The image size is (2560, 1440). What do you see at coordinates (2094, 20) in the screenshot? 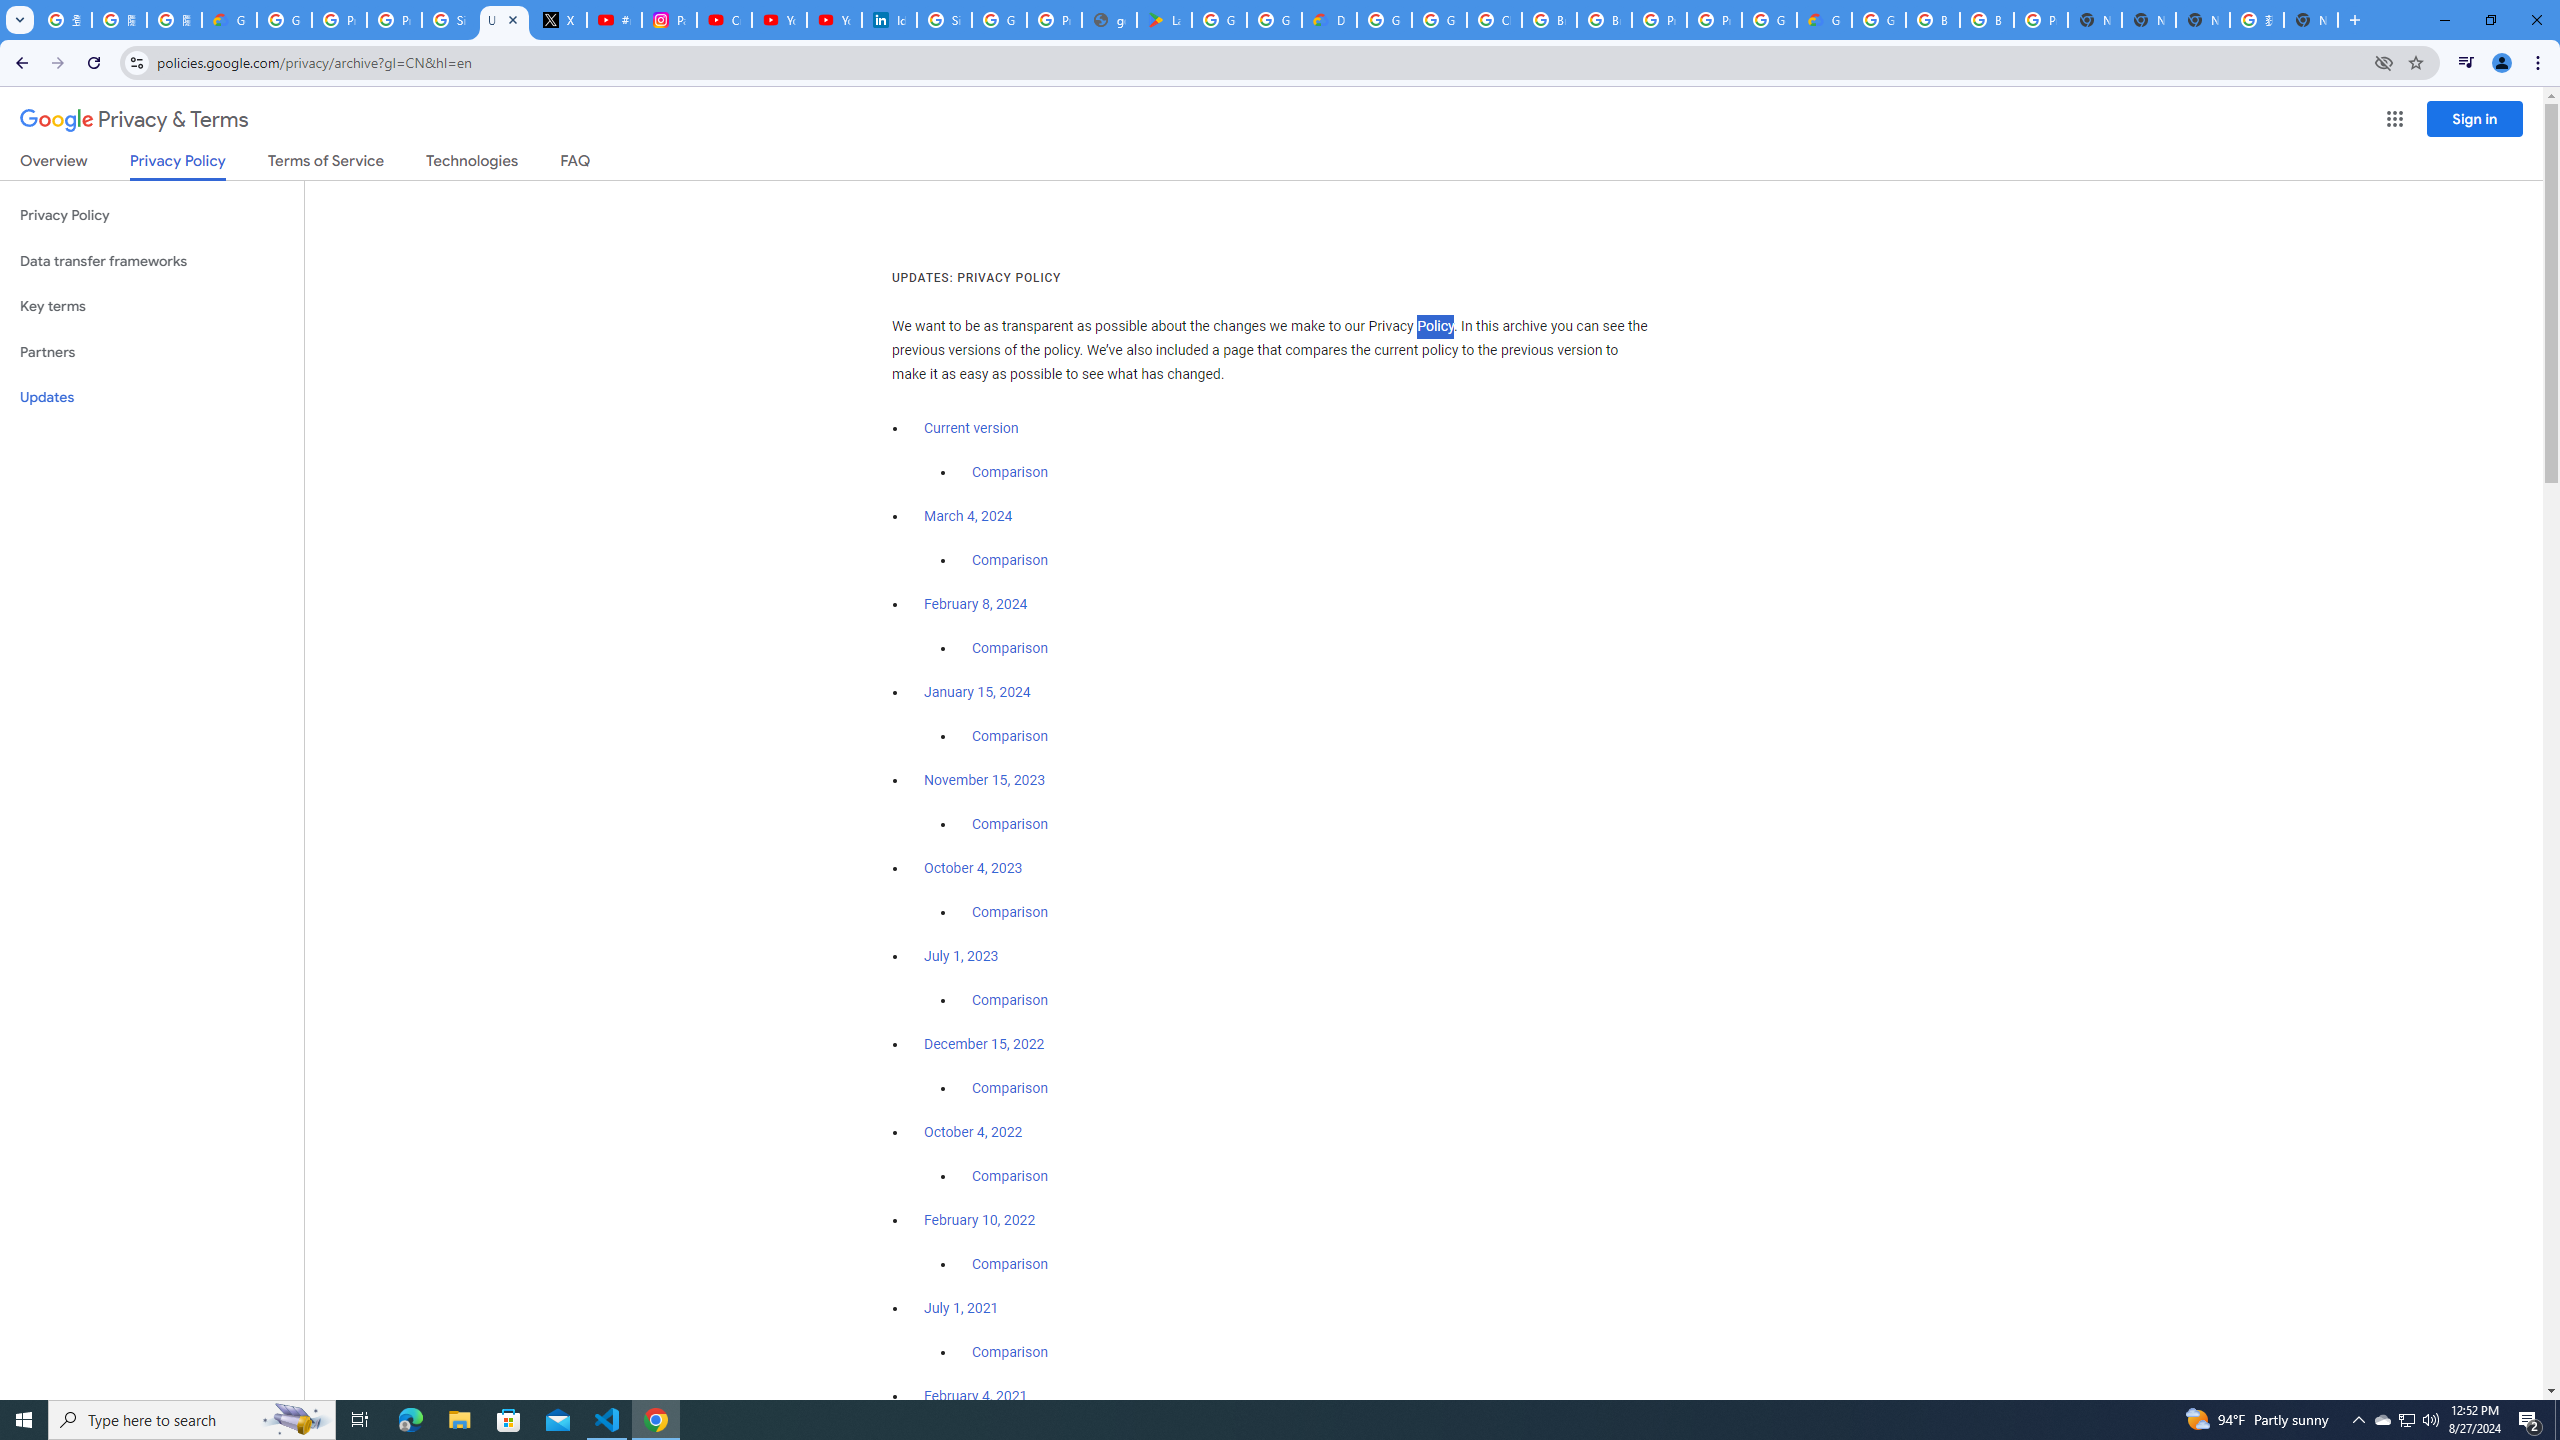
I see `New Tab` at bounding box center [2094, 20].